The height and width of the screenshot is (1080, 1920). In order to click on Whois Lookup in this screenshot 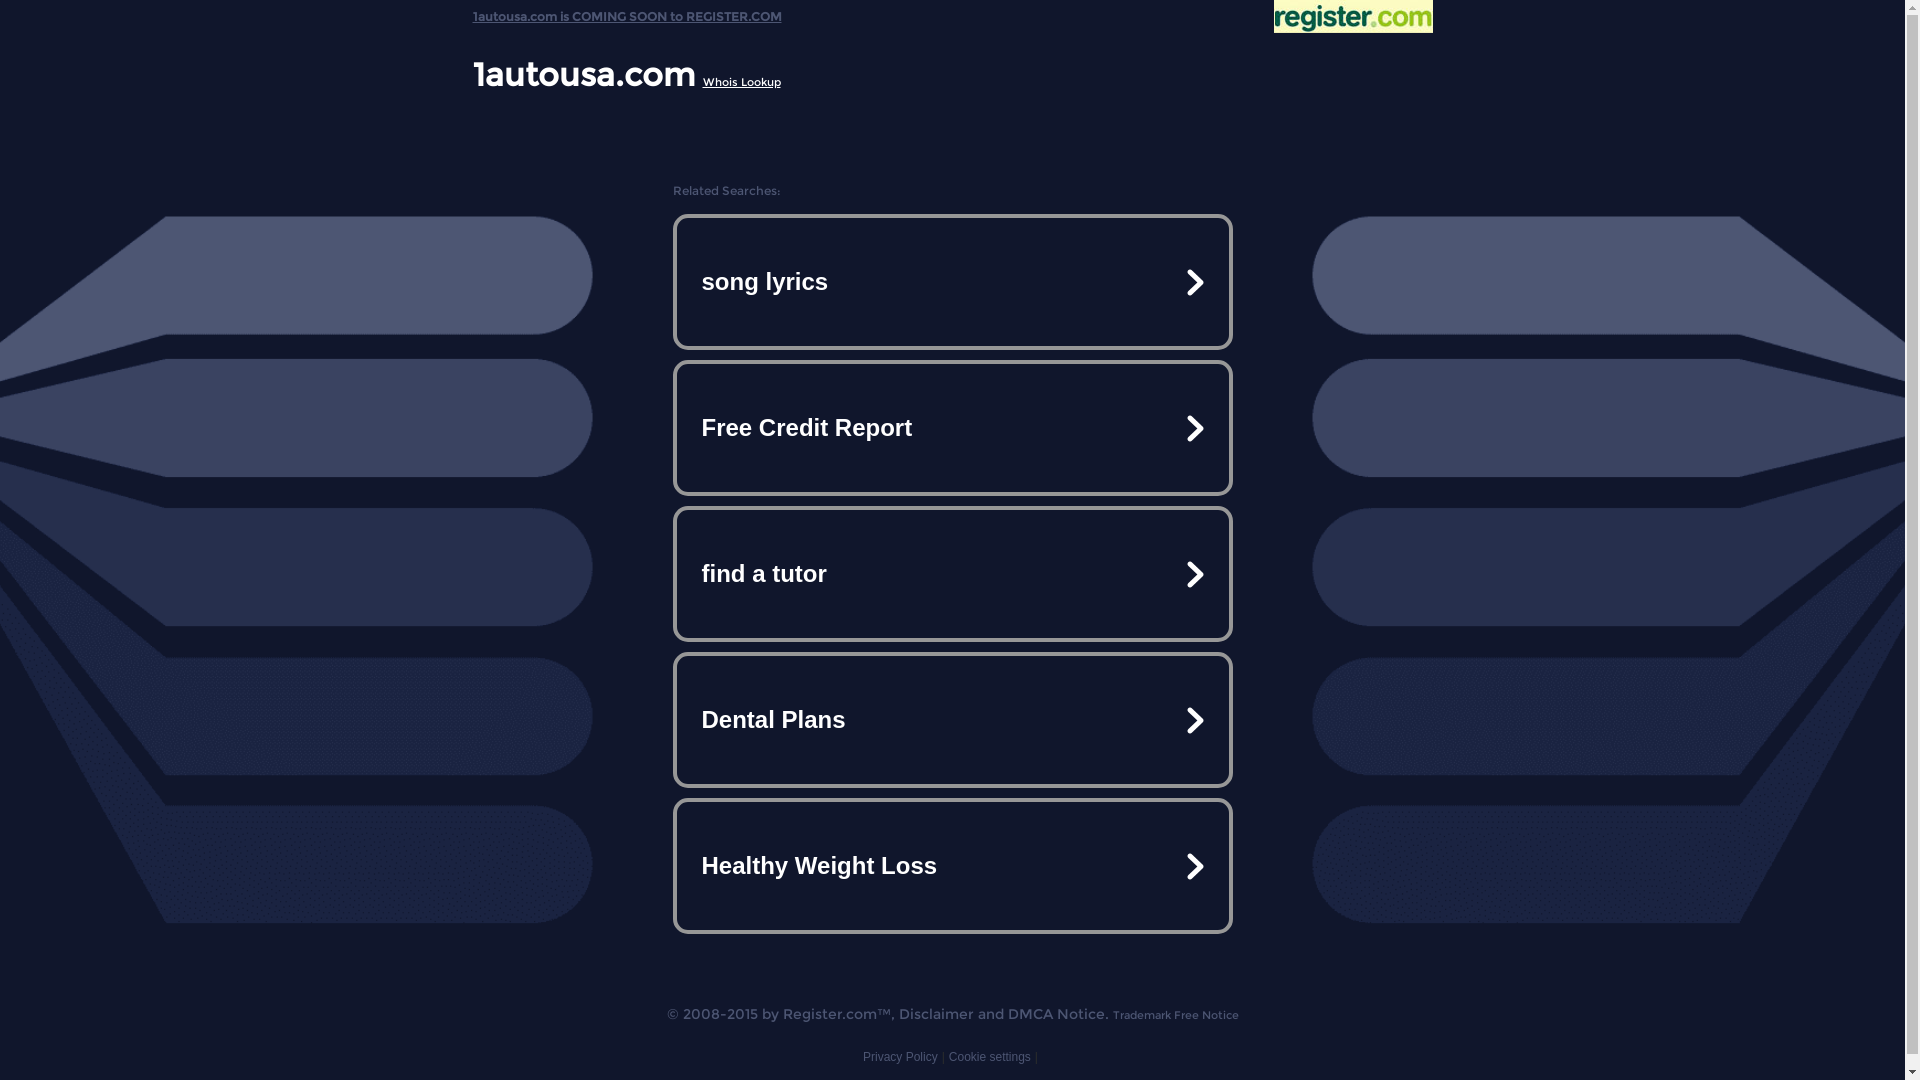, I will do `click(741, 82)`.